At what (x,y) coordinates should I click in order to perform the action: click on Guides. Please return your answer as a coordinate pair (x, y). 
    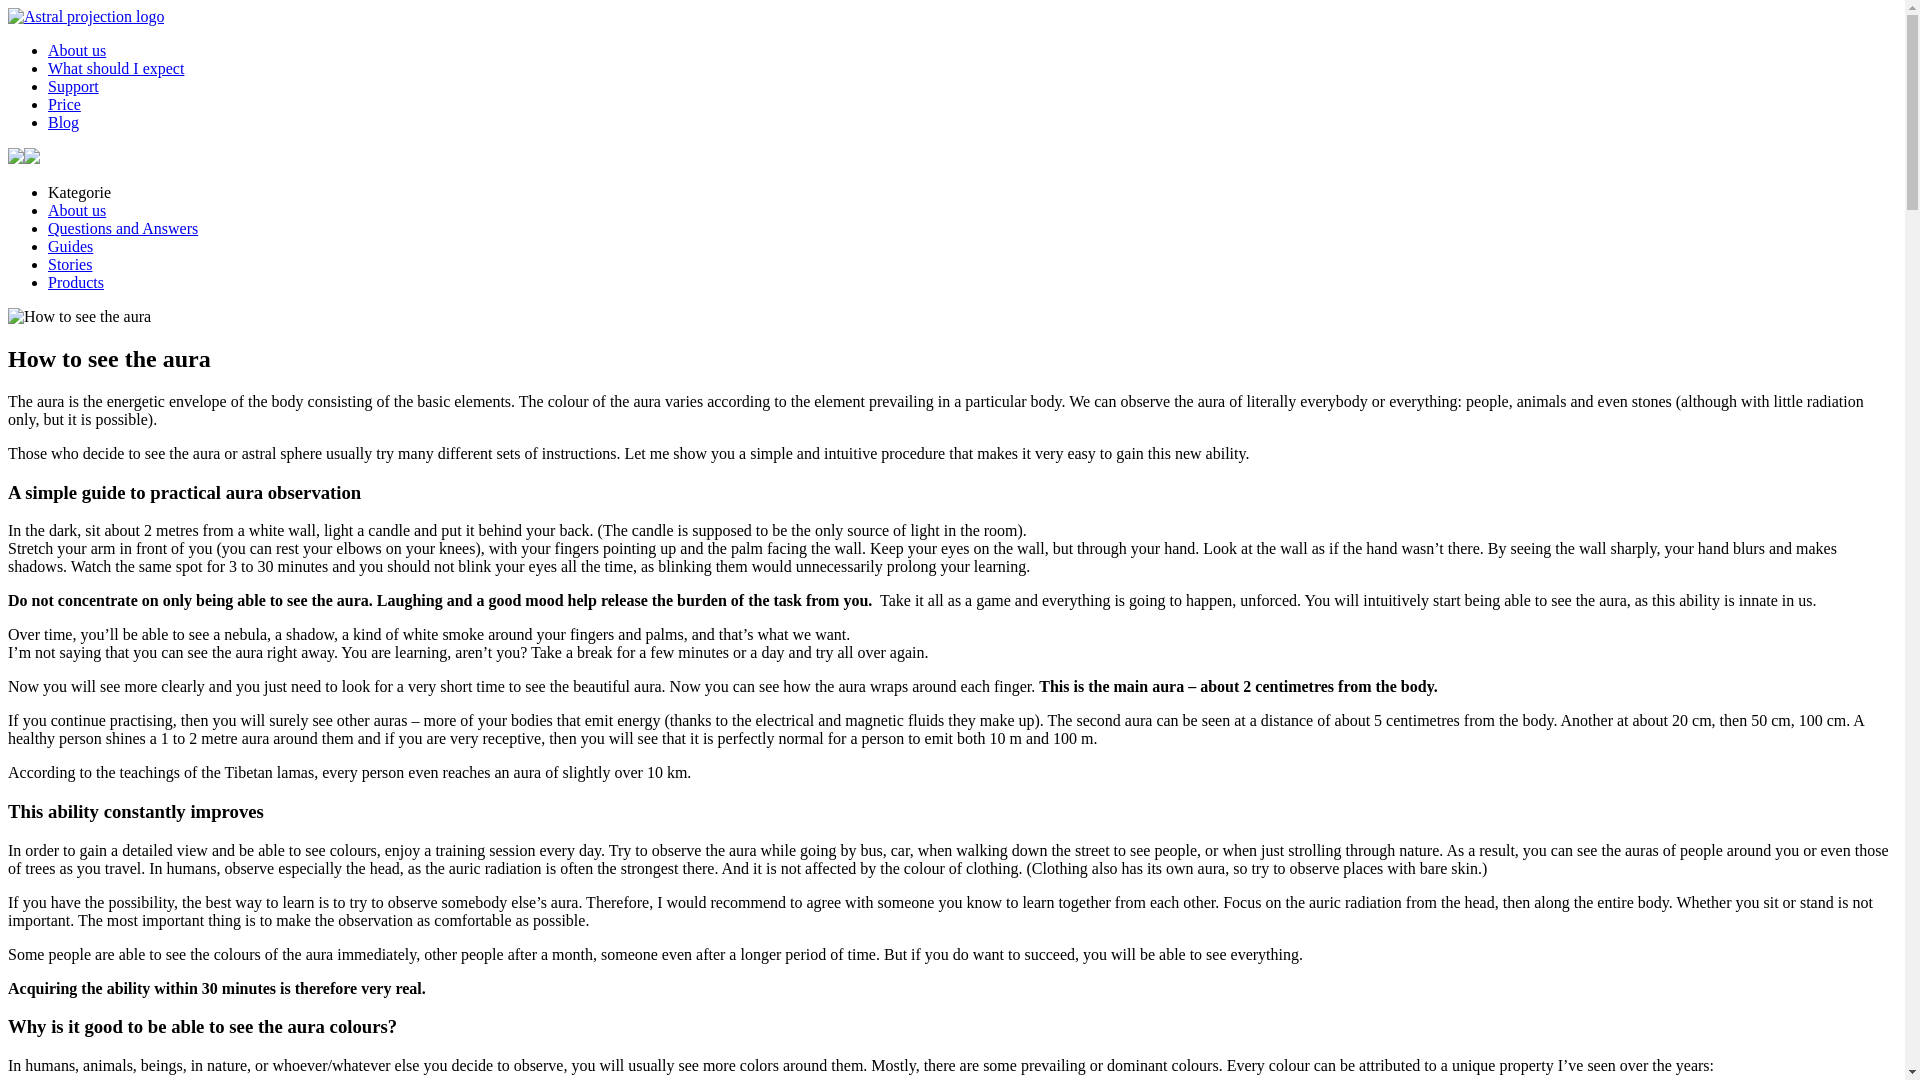
    Looking at the image, I should click on (70, 246).